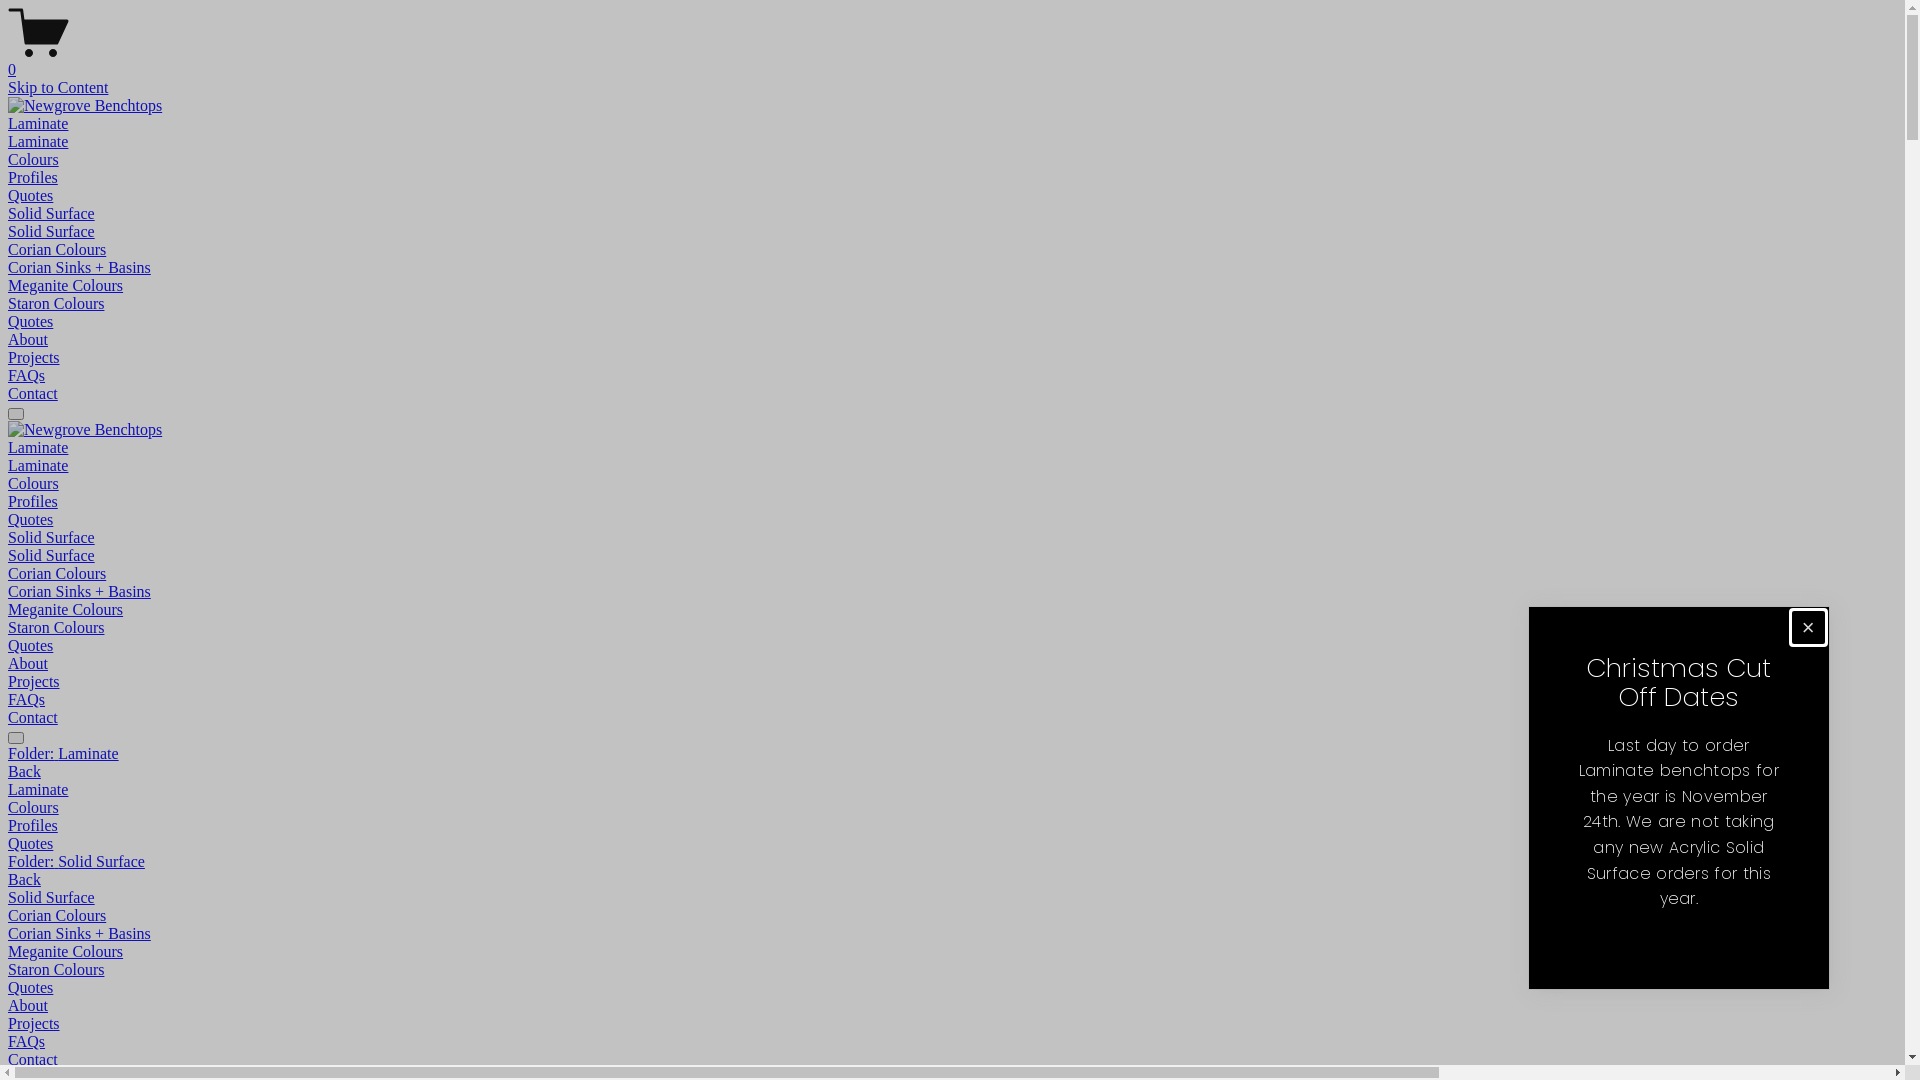  Describe the element at coordinates (952, 1060) in the screenshot. I see `Contact` at that location.